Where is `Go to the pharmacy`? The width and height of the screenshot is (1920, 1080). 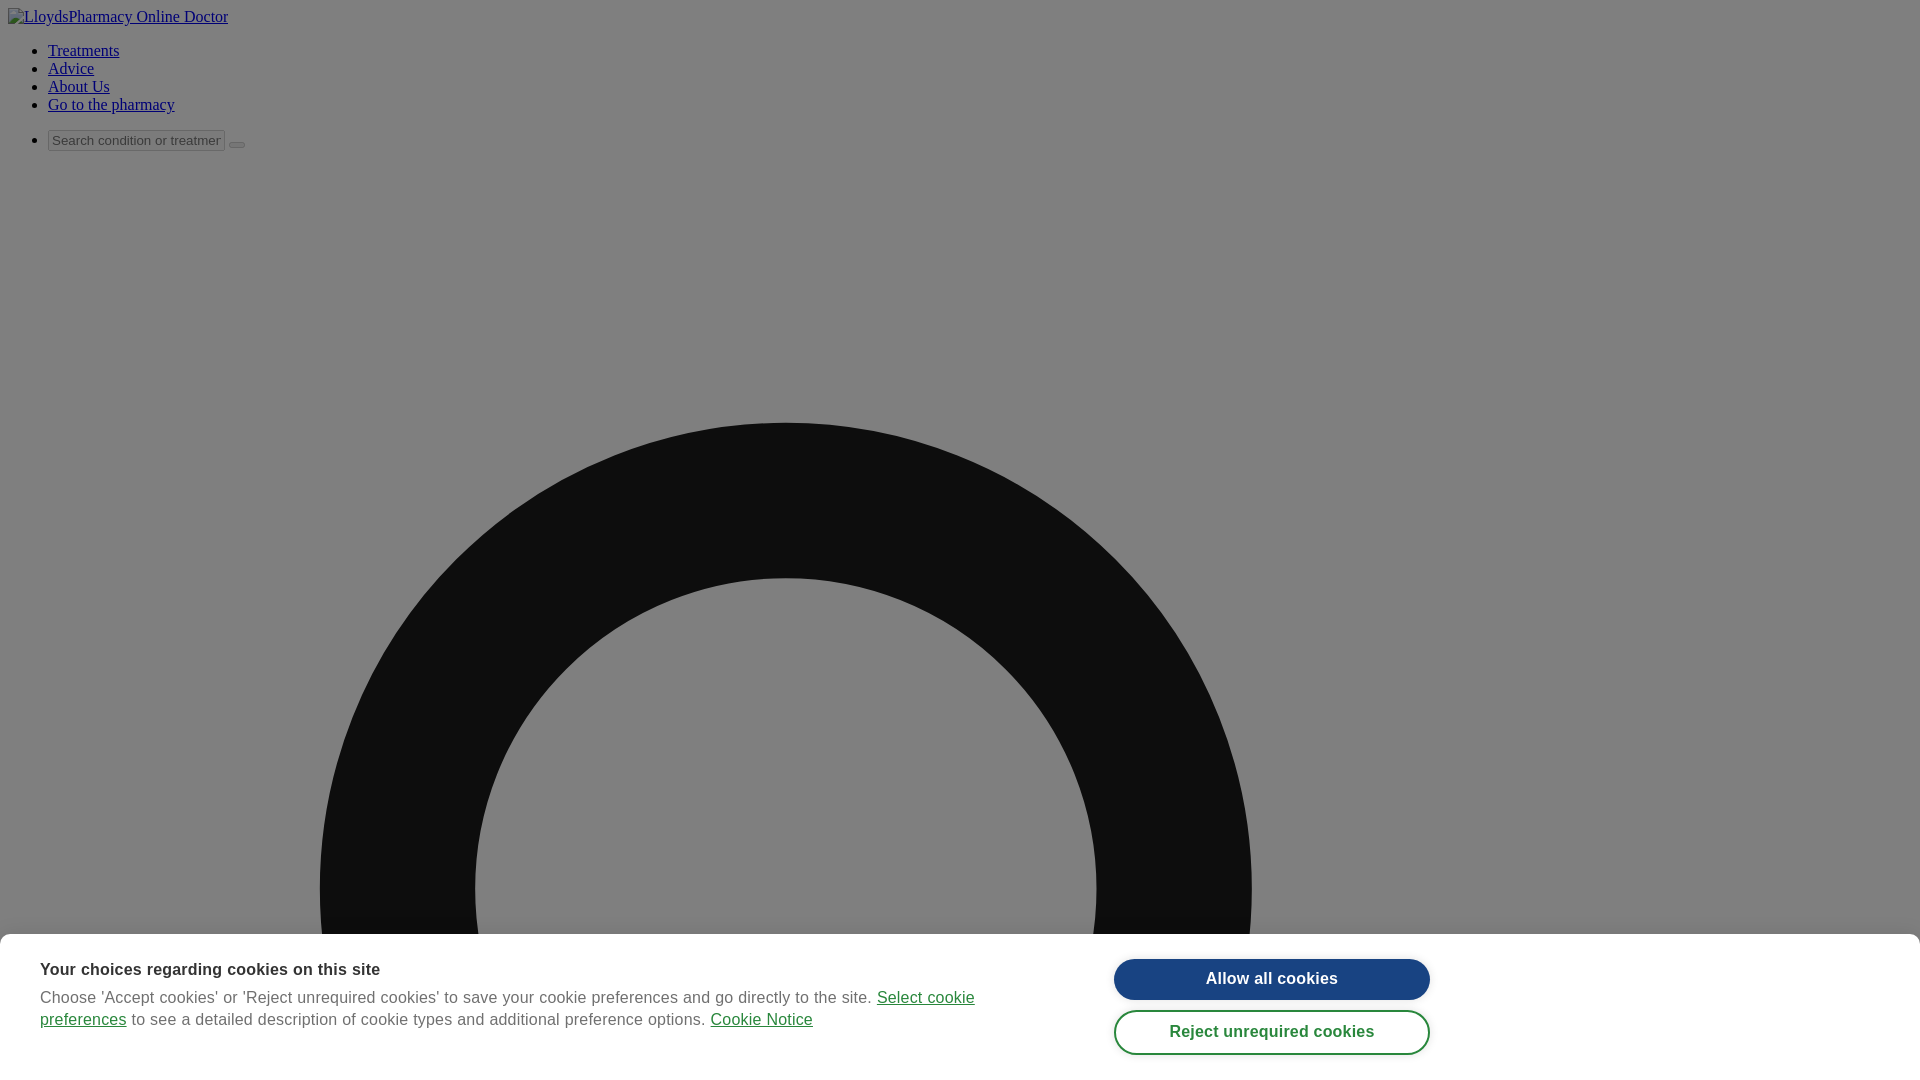 Go to the pharmacy is located at coordinates (111, 104).